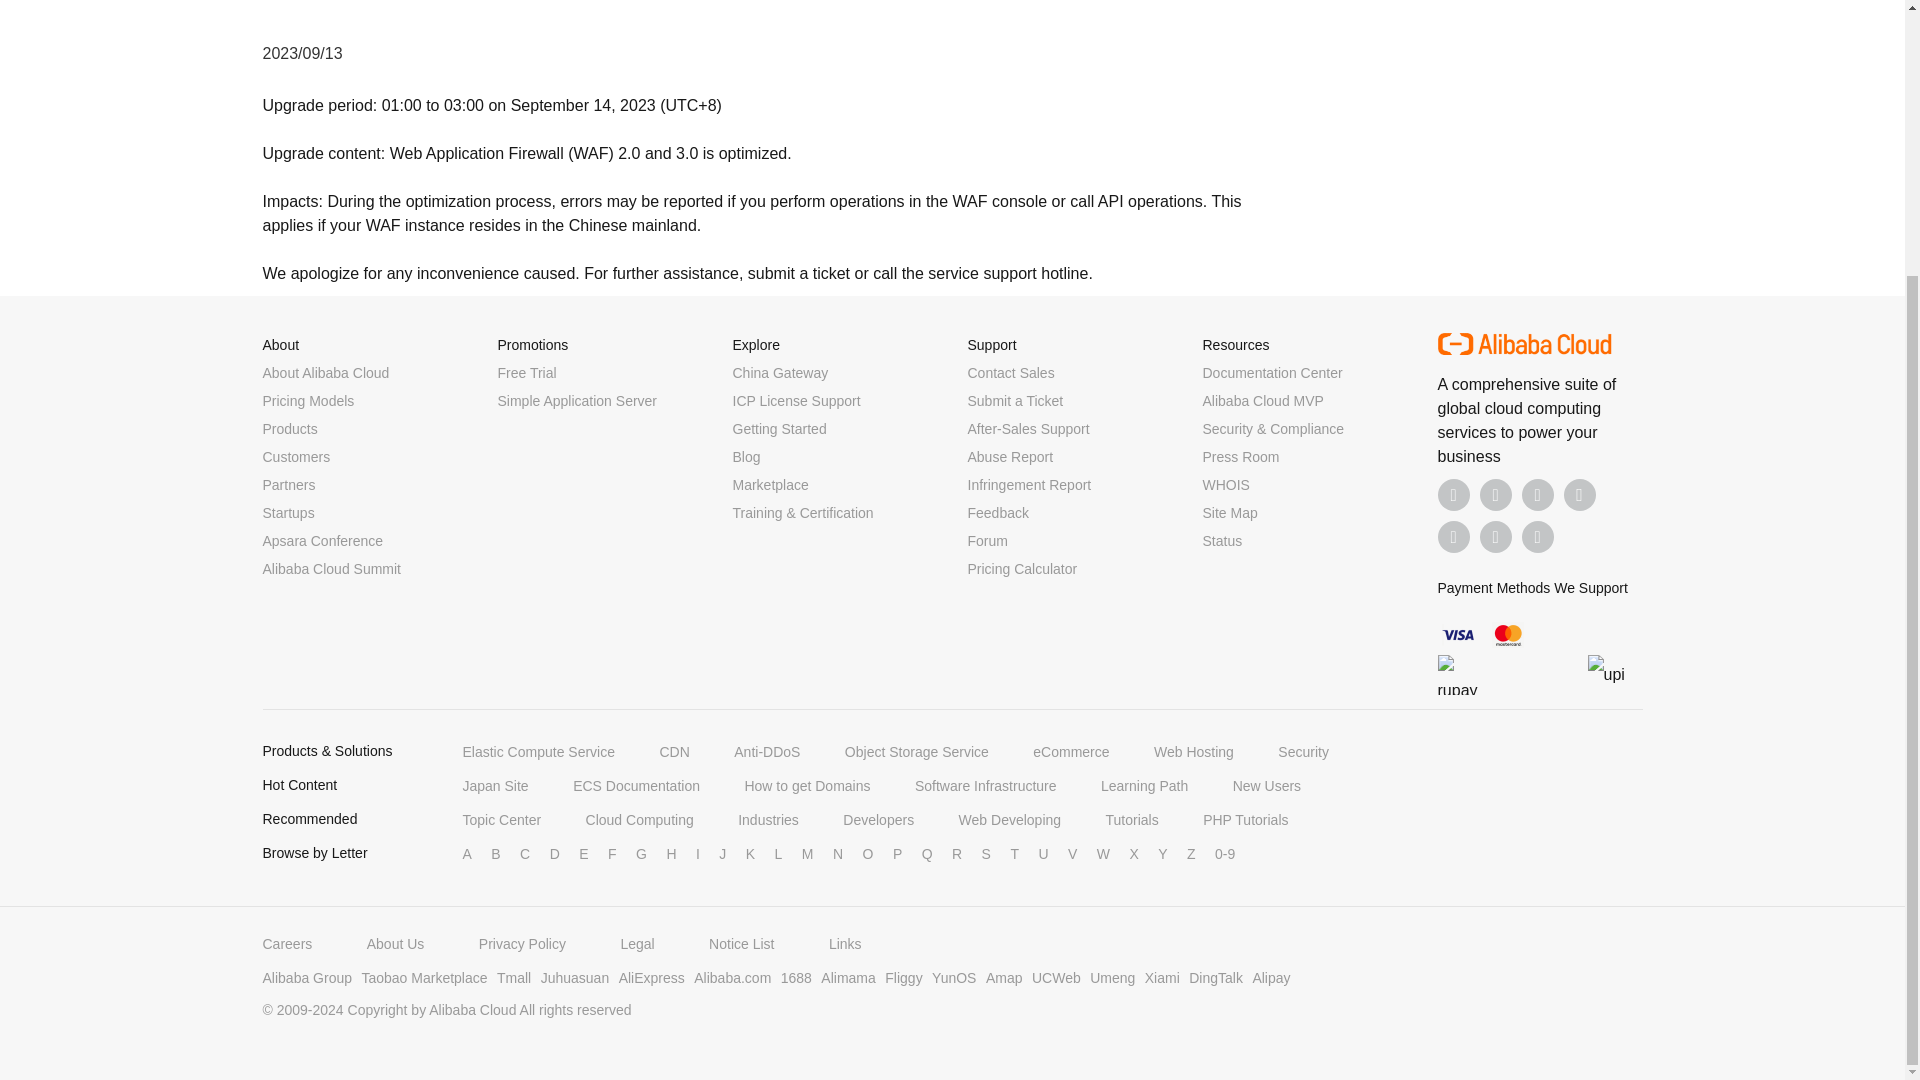 This screenshot has width=1920, height=1080. What do you see at coordinates (1454, 494) in the screenshot?
I see `Facebook` at bounding box center [1454, 494].